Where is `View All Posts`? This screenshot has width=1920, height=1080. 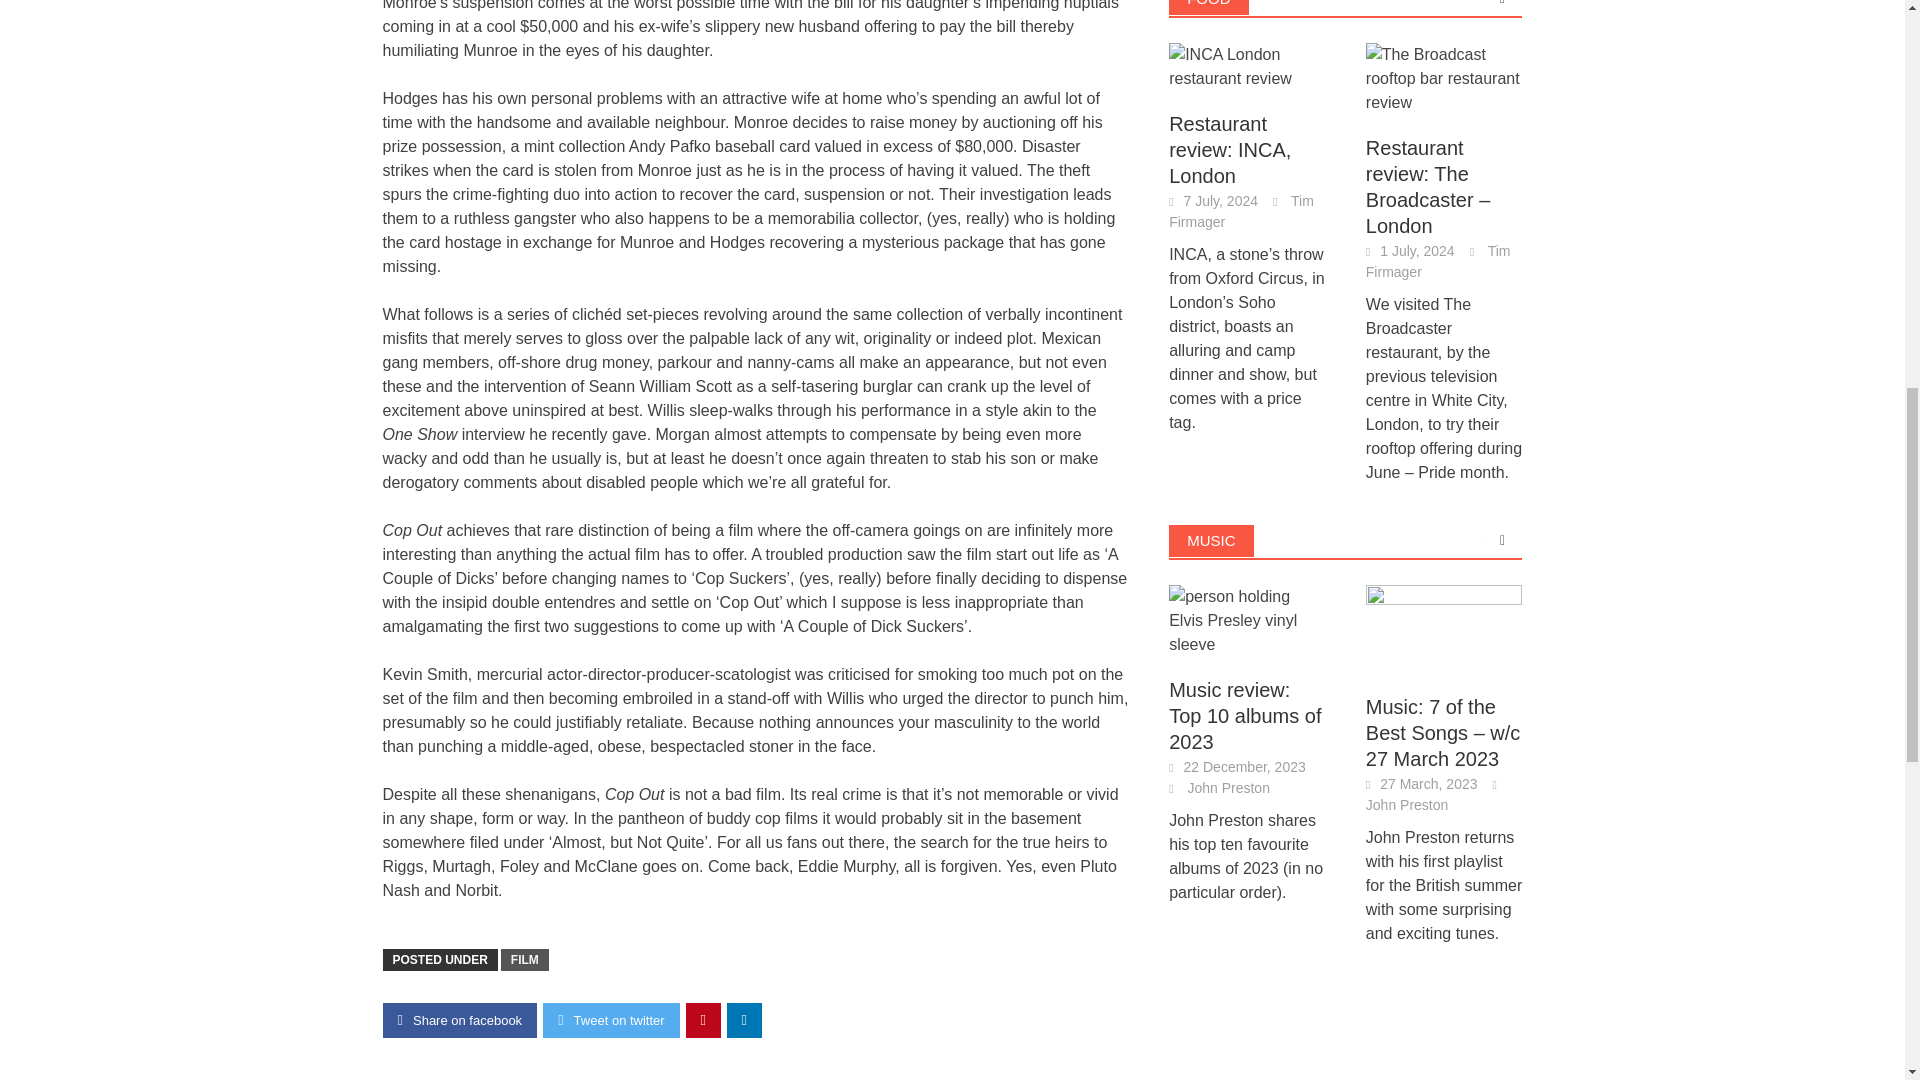
View All Posts is located at coordinates (1502, 540).